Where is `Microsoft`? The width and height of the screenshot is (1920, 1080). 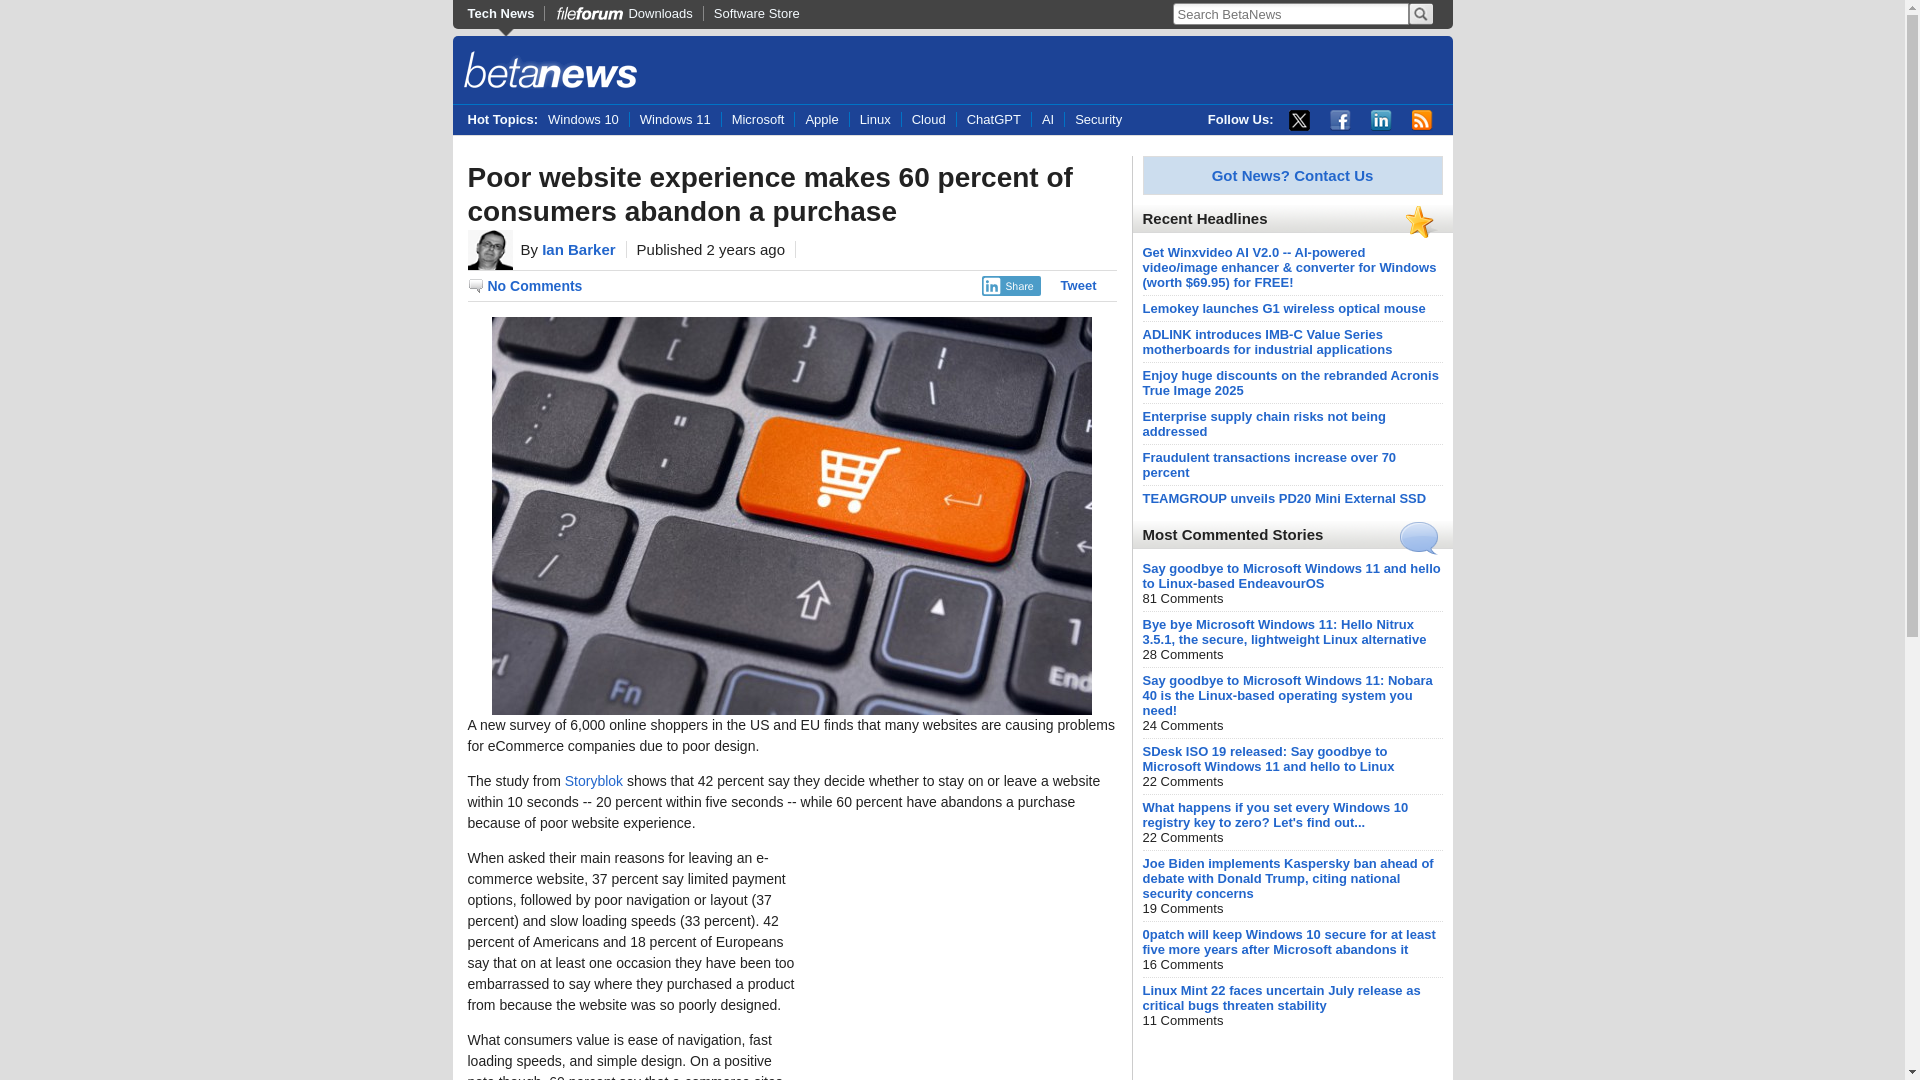
Microsoft is located at coordinates (758, 120).